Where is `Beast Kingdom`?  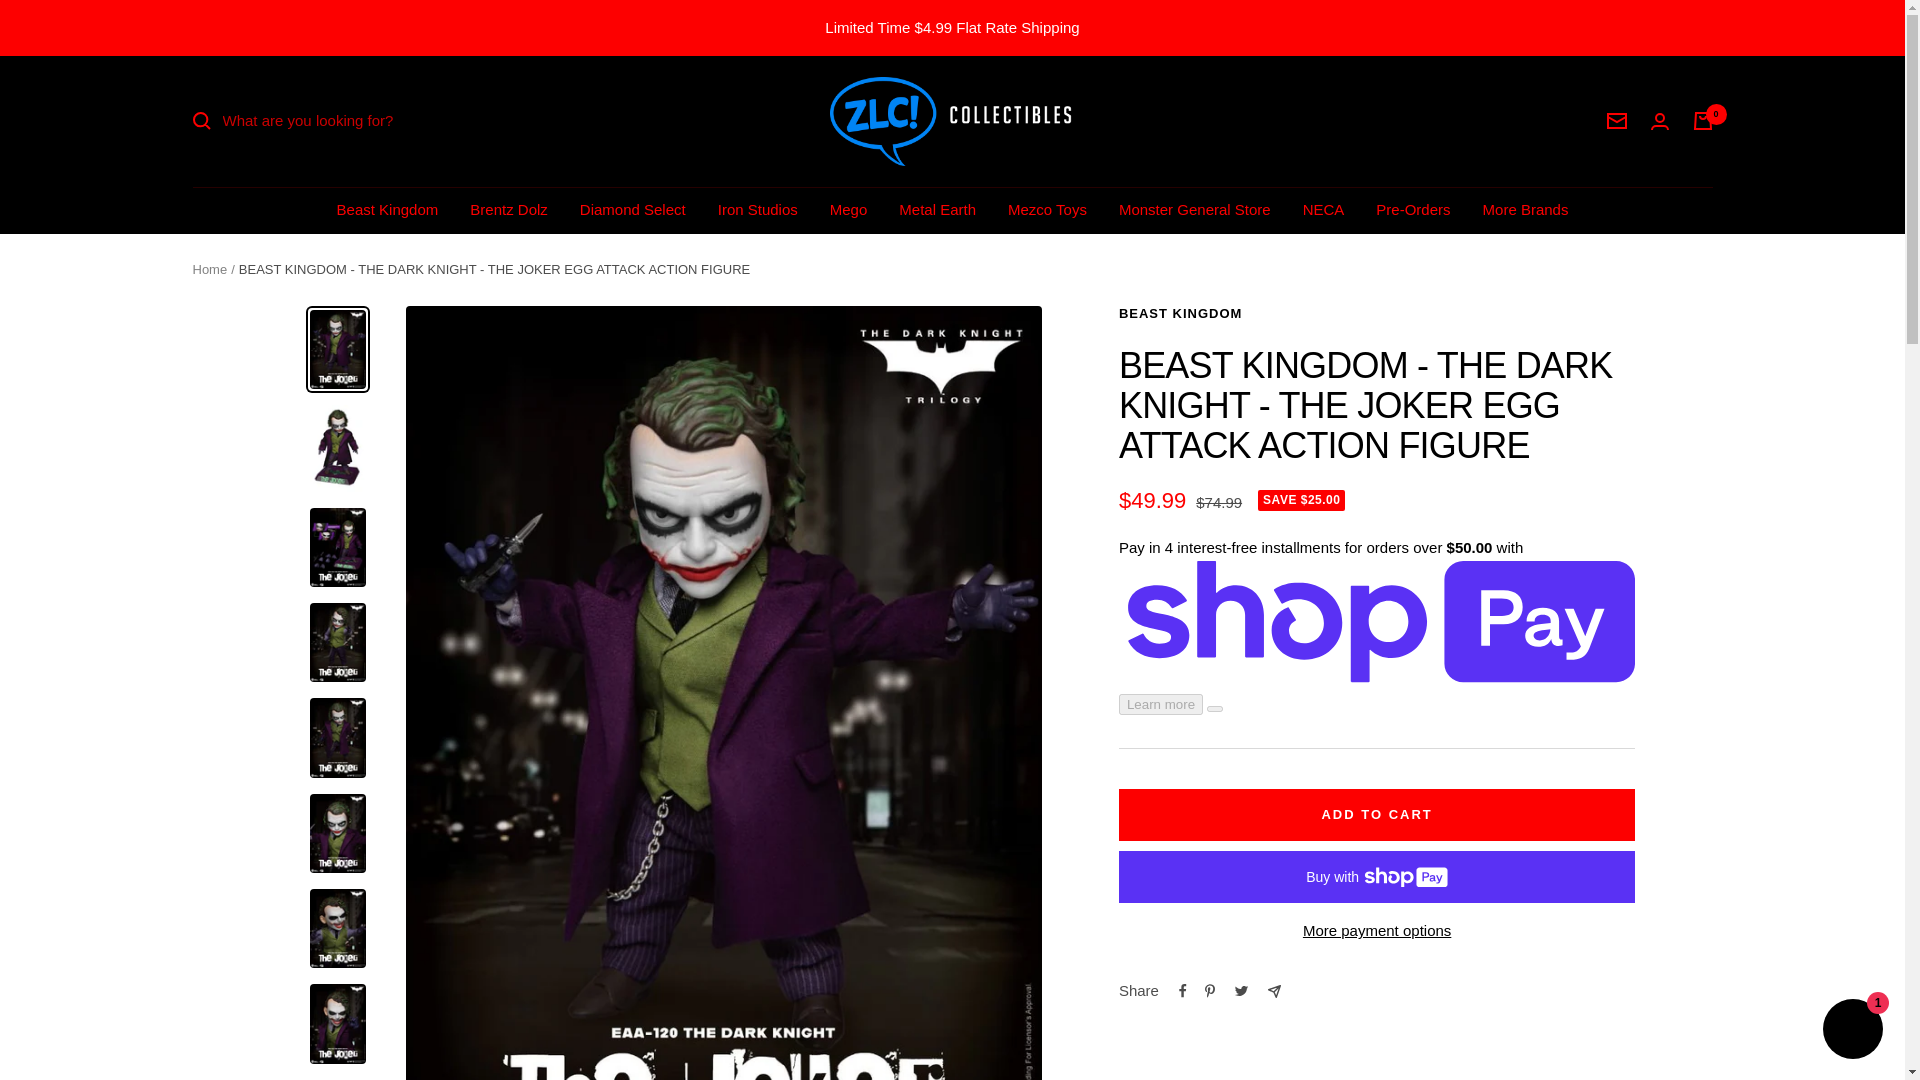 Beast Kingdom is located at coordinates (388, 209).